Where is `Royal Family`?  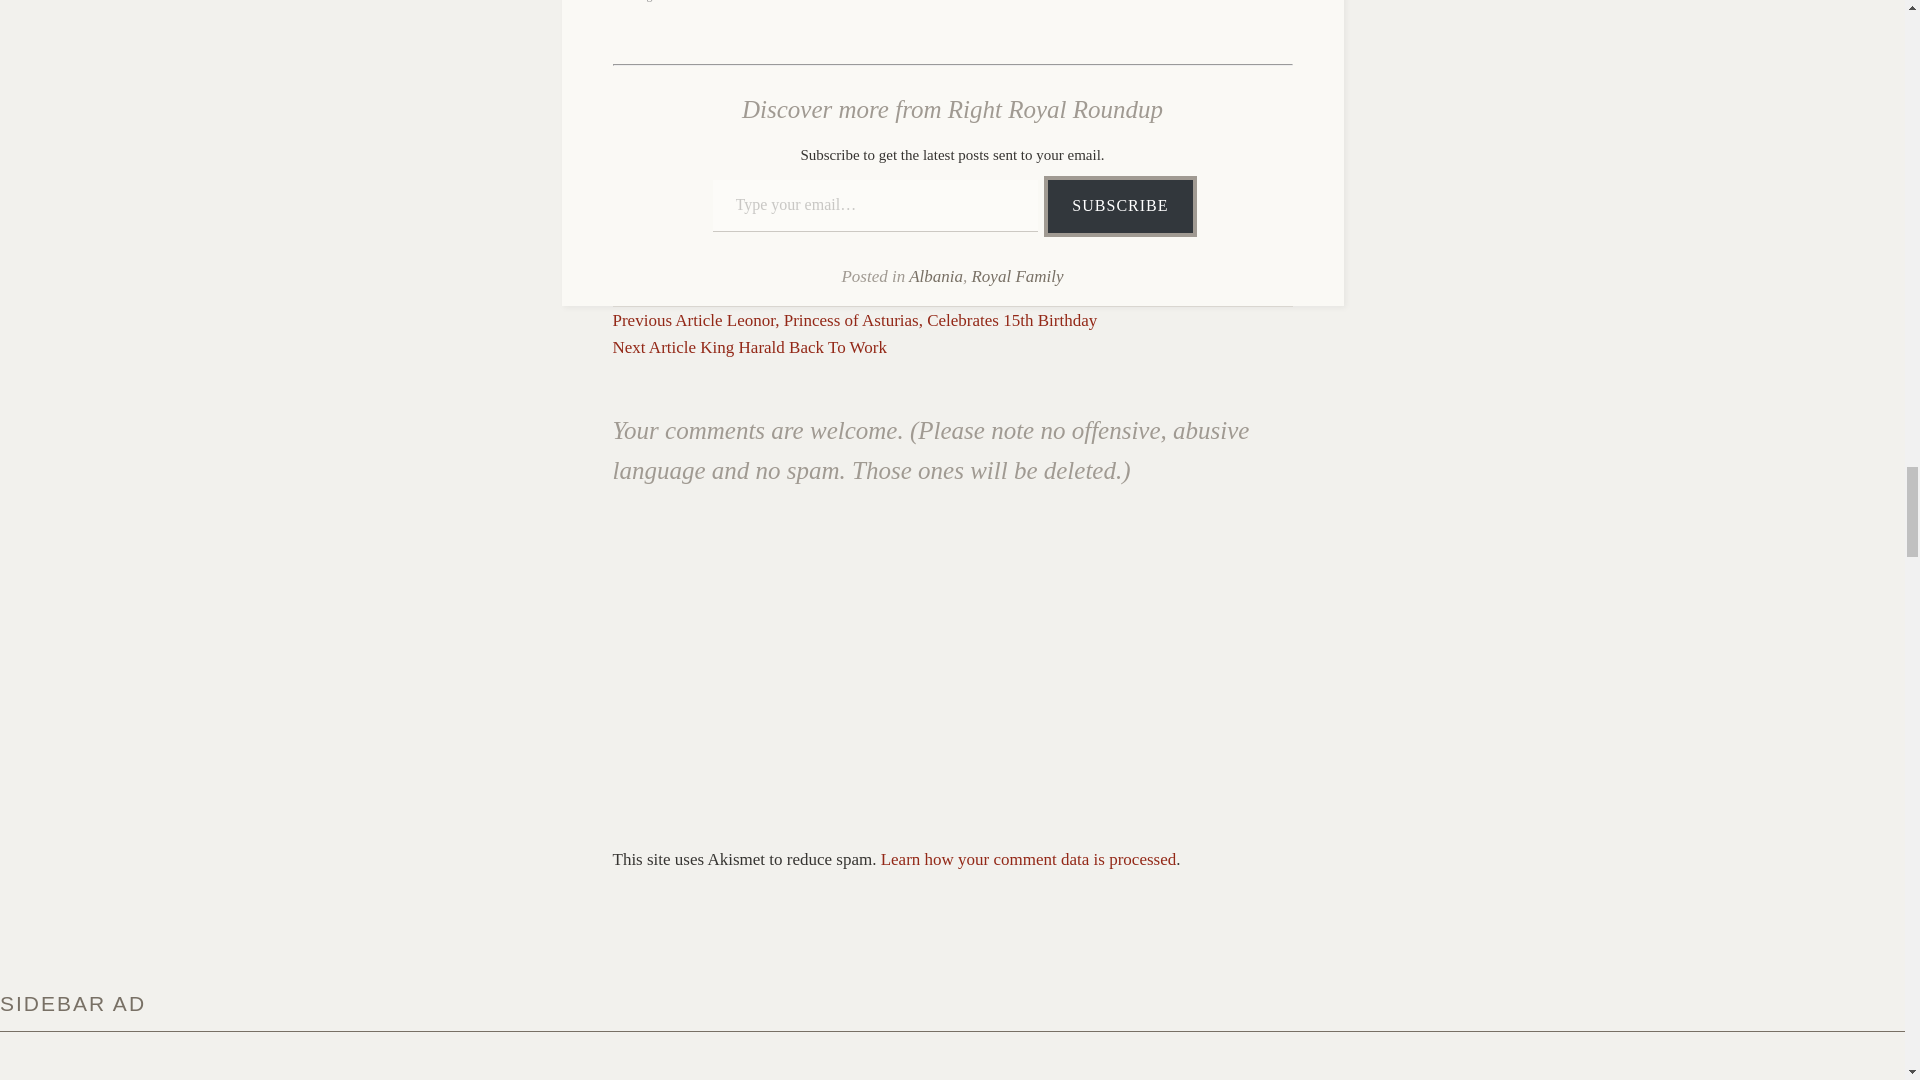 Royal Family is located at coordinates (1017, 276).